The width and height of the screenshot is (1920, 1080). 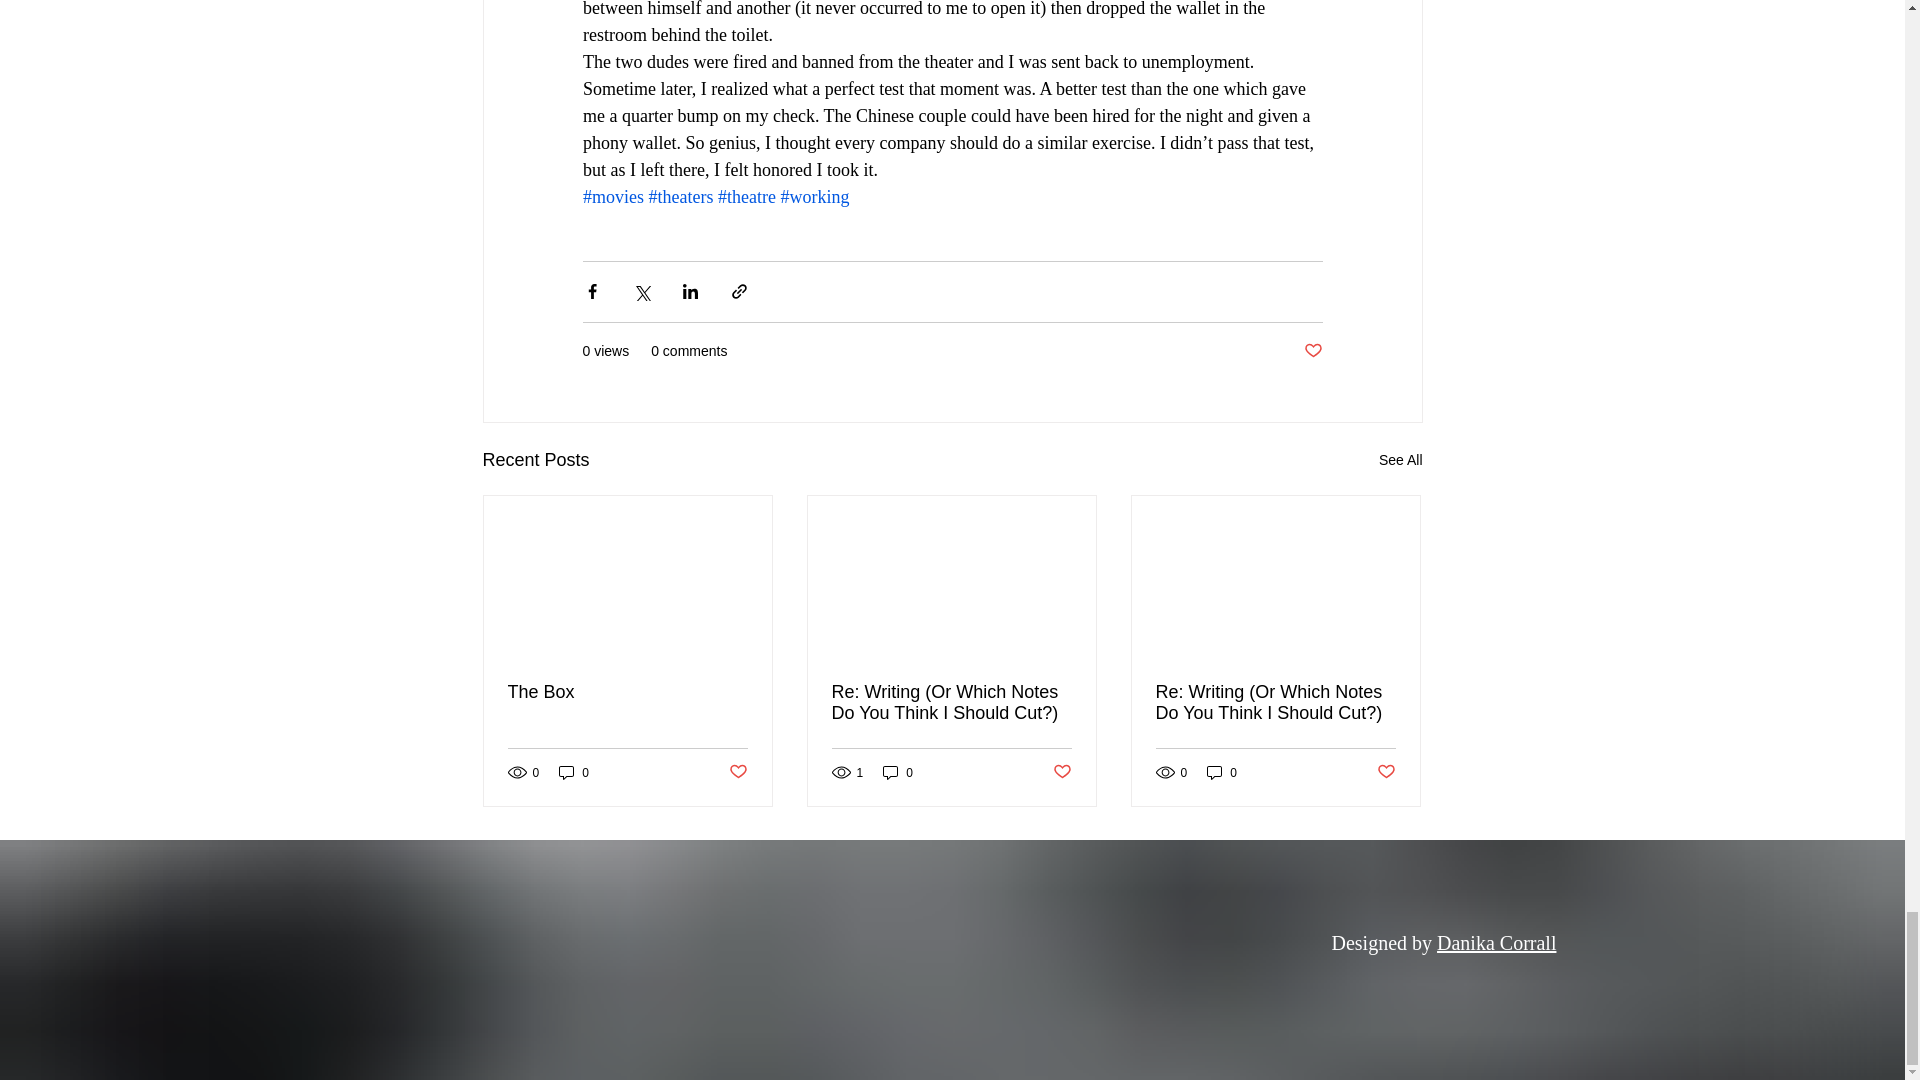 I want to click on The Box, so click(x=628, y=692).